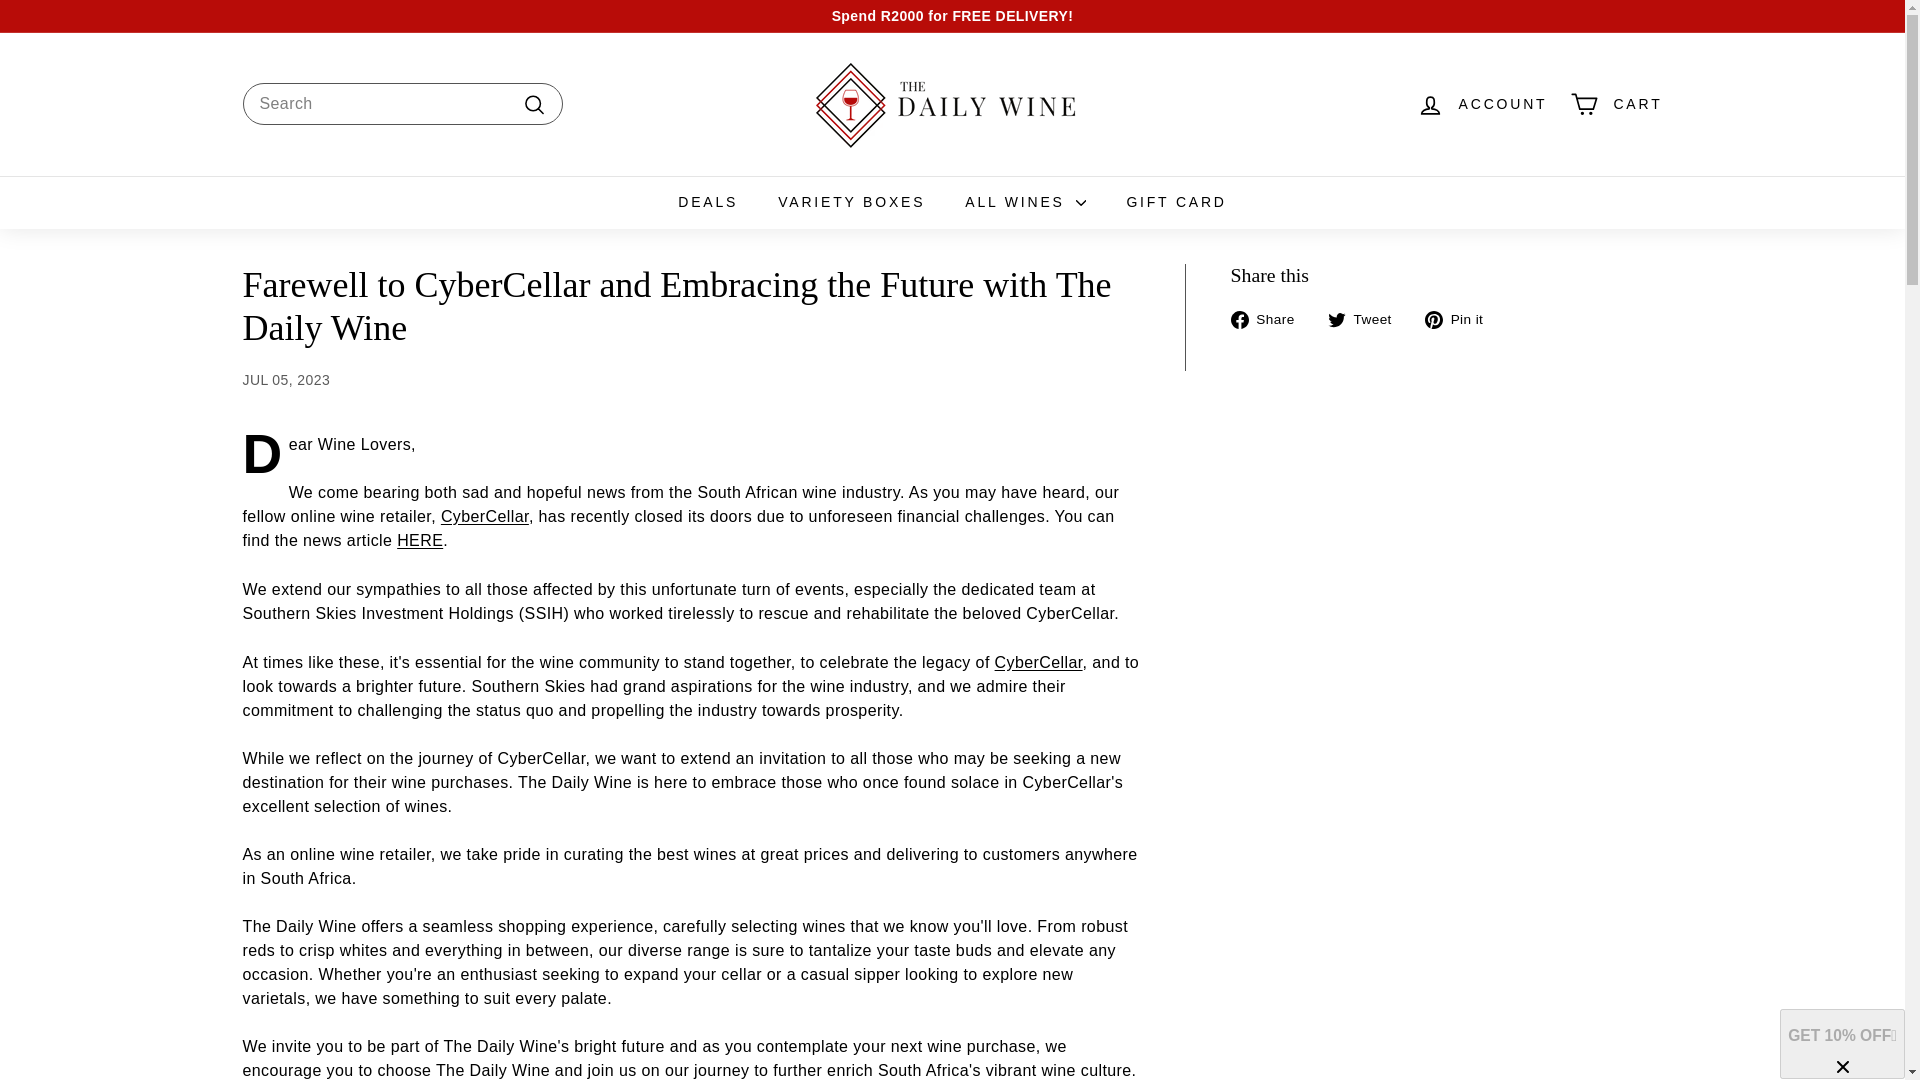 This screenshot has width=1920, height=1080. Describe the element at coordinates (1460, 318) in the screenshot. I see `Pin on Pinterest` at that location.